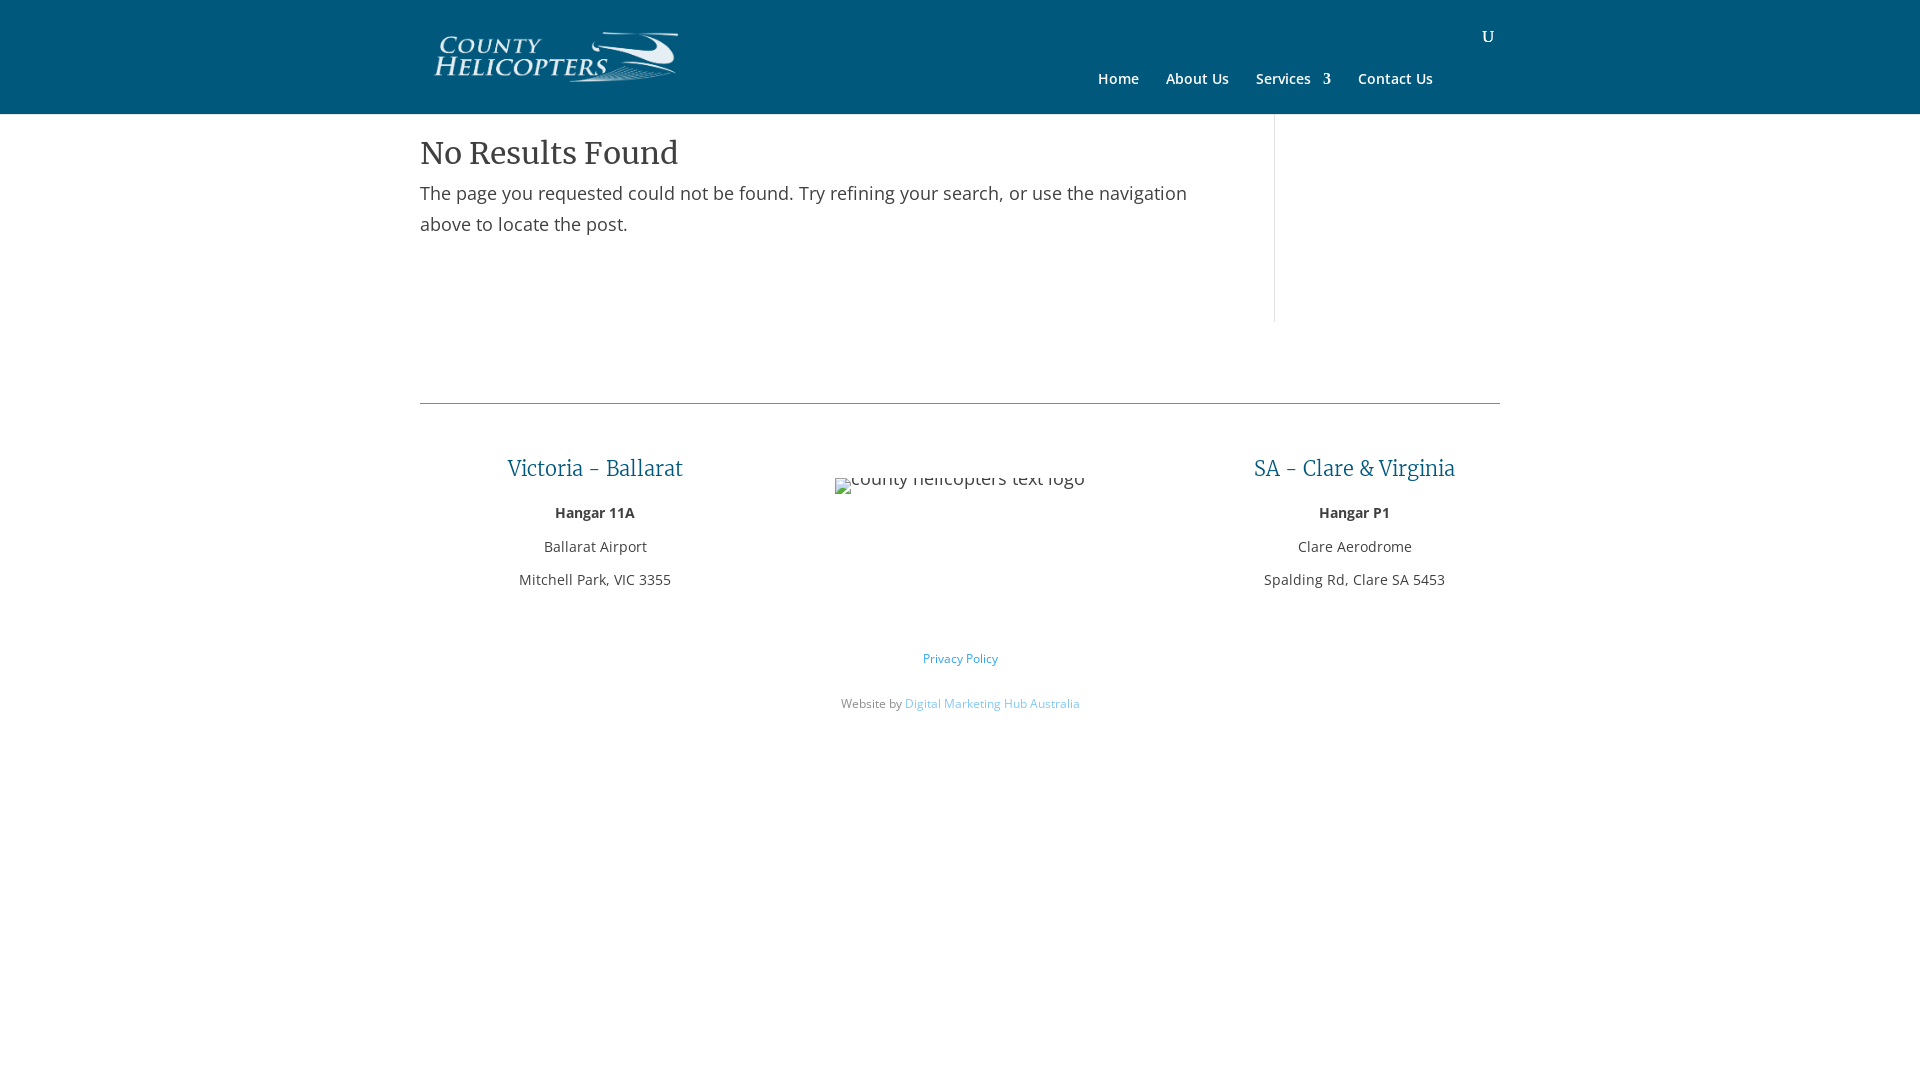 The width and height of the screenshot is (1920, 1080). What do you see at coordinates (992, 704) in the screenshot?
I see `Digital Marketing Hub Australia` at bounding box center [992, 704].